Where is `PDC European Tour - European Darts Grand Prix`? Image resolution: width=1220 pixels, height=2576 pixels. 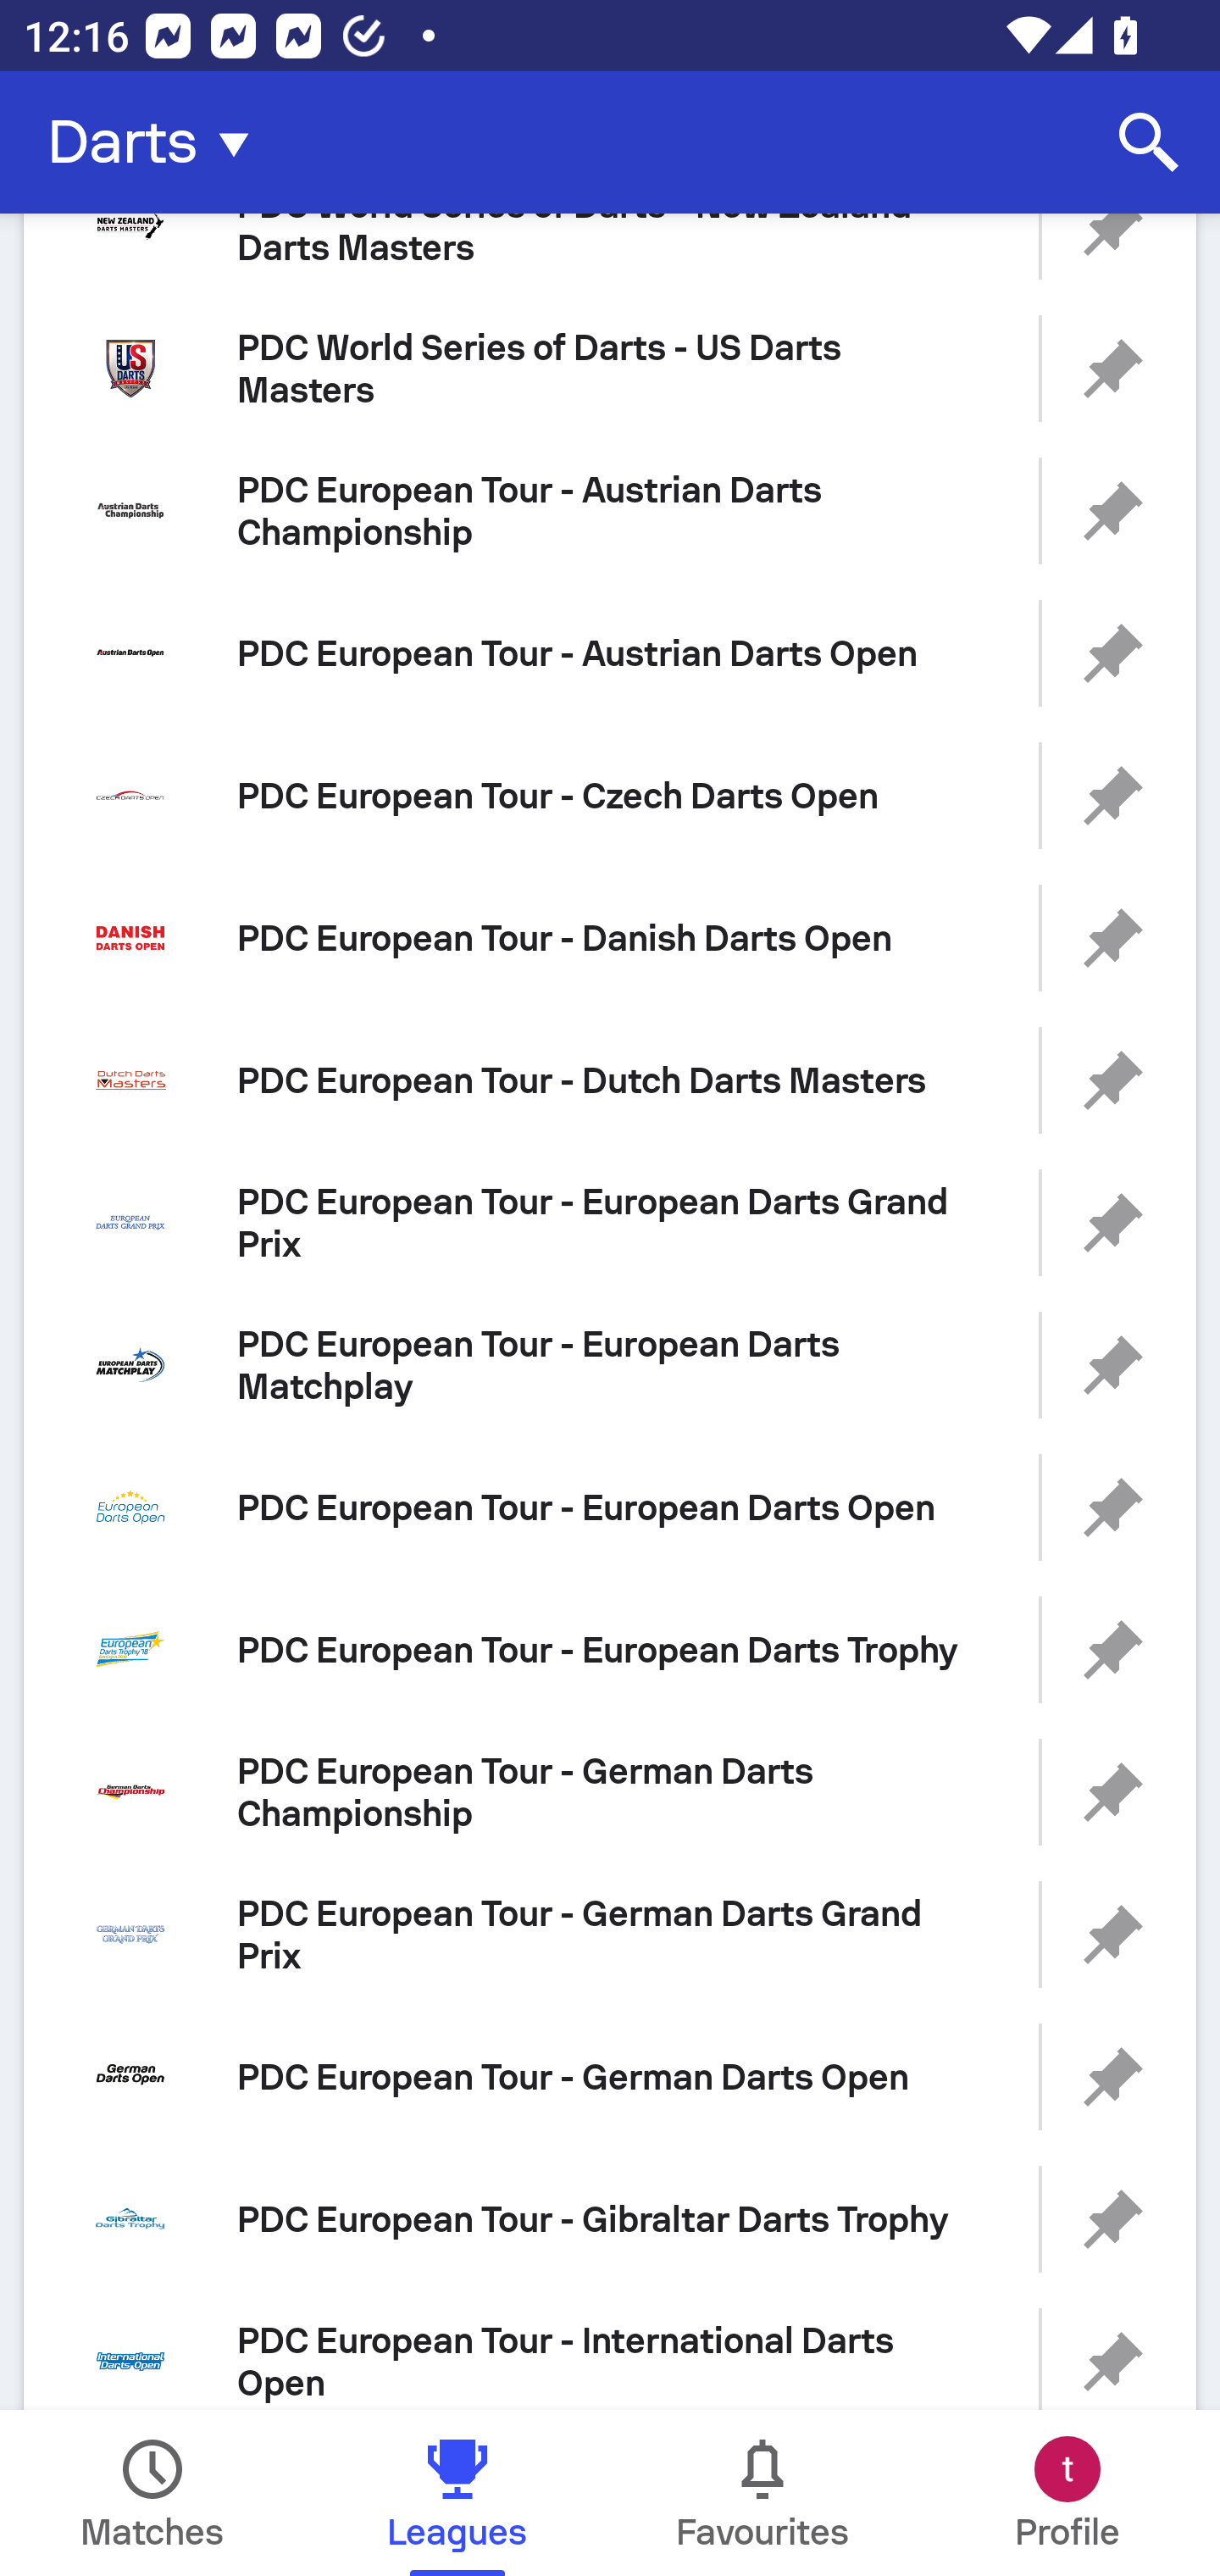 PDC European Tour - European Darts Grand Prix is located at coordinates (610, 1222).